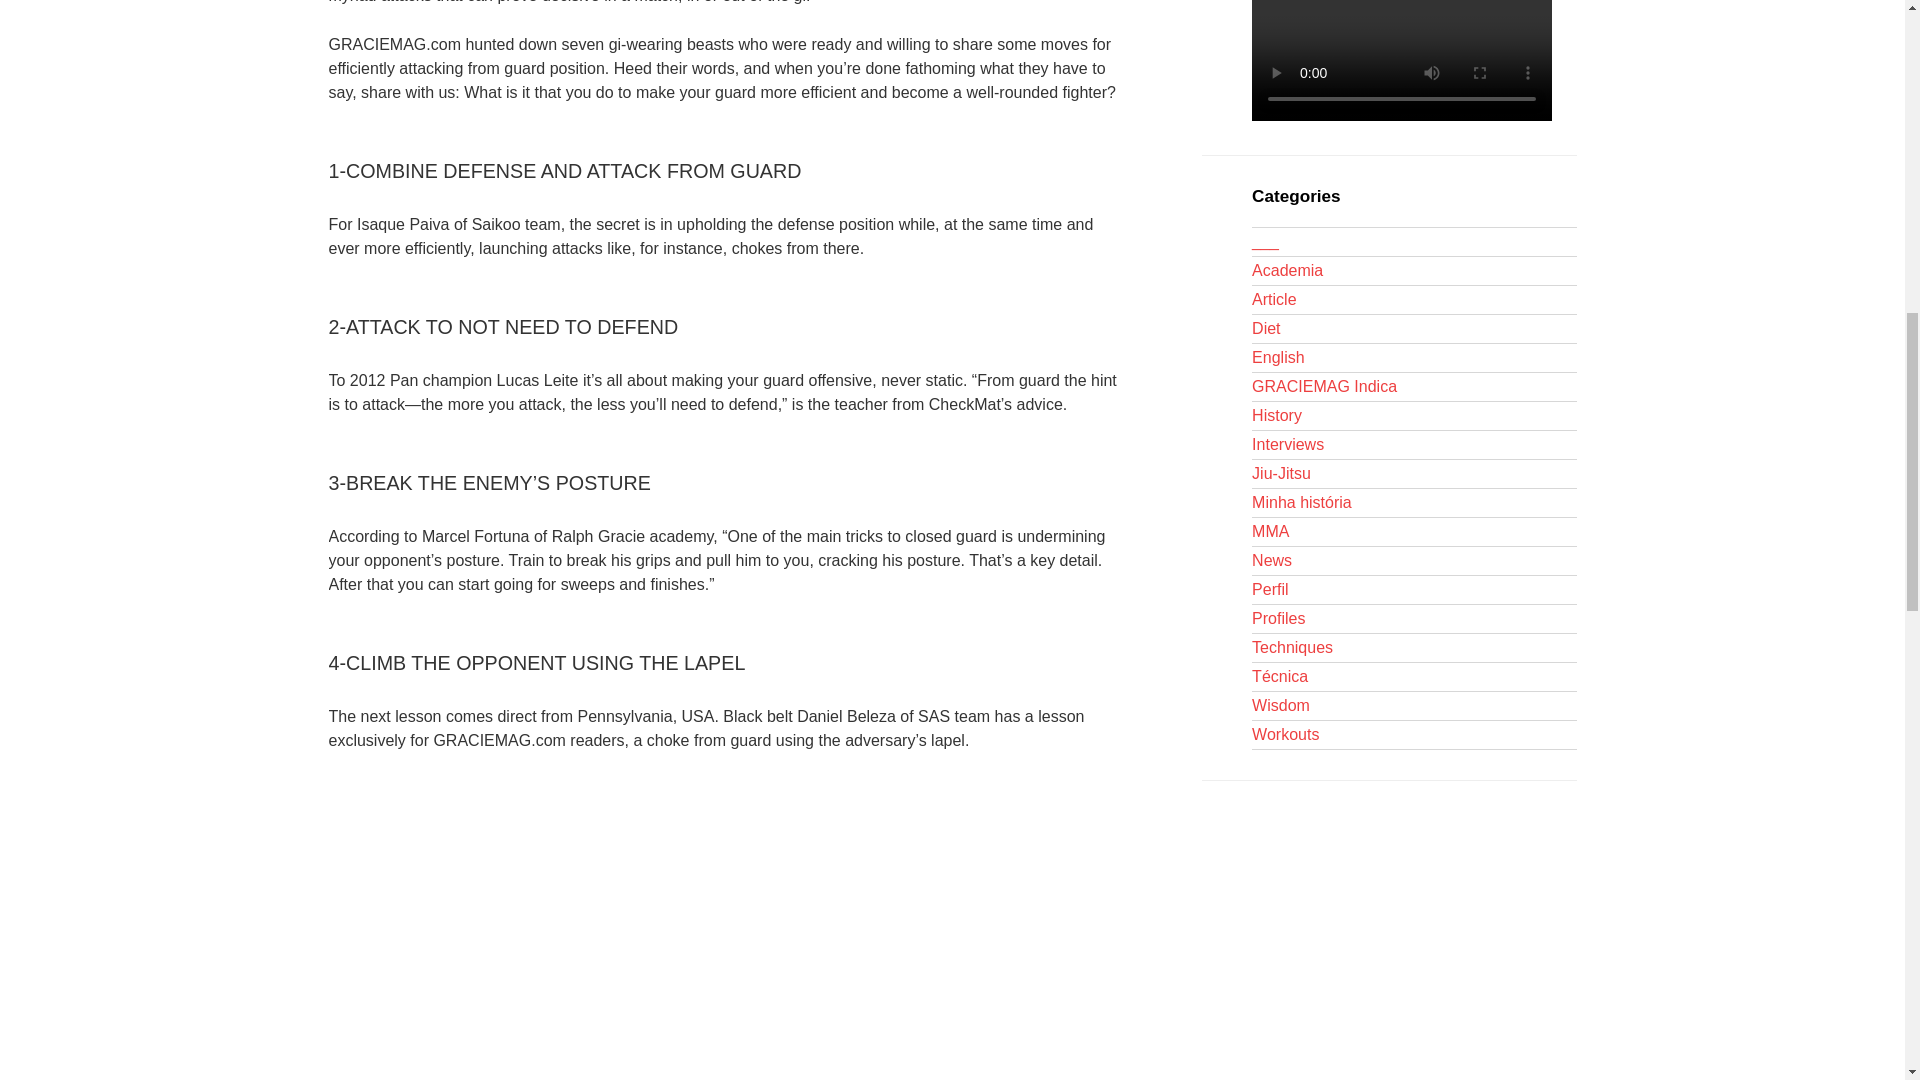 The image size is (1920, 1080). What do you see at coordinates (652, 928) in the screenshot?
I see `Full Guard Attacks by Daniel Beleza` at bounding box center [652, 928].